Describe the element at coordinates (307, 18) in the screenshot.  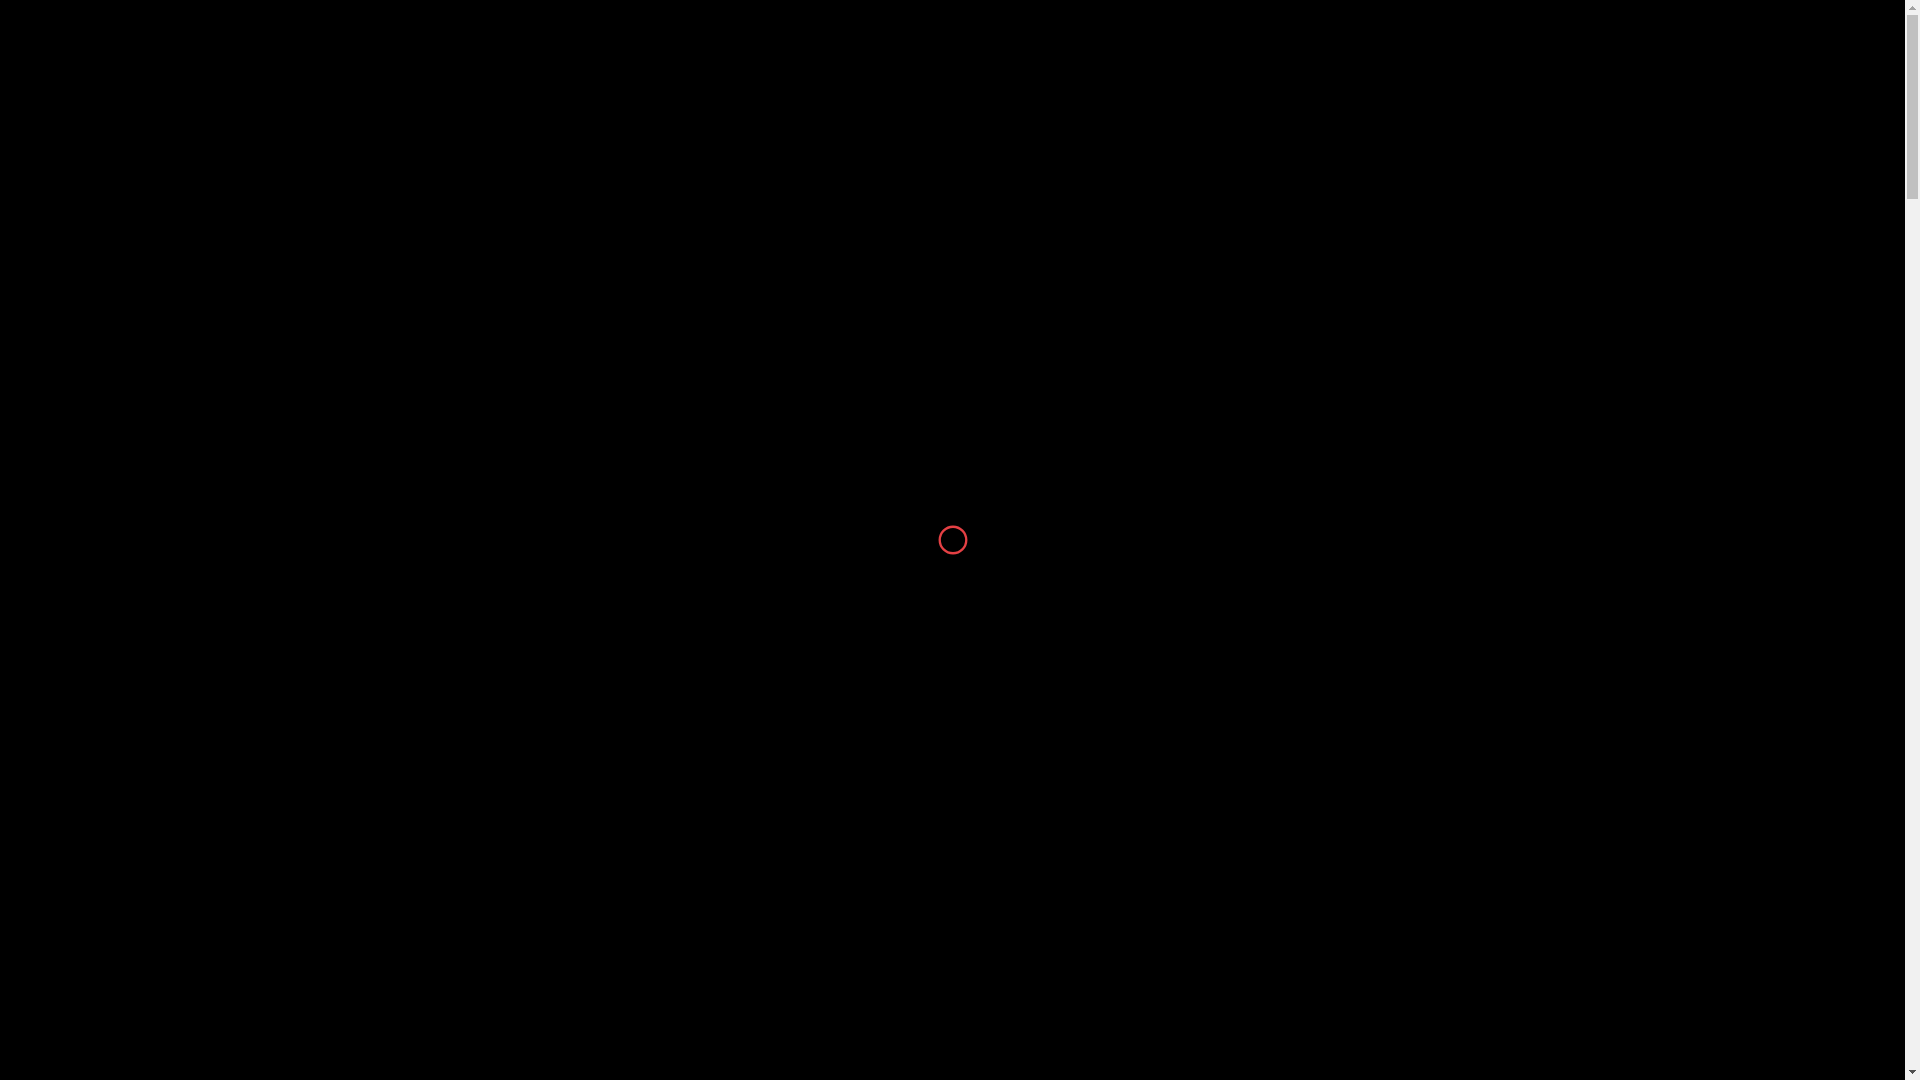
I see `helpline@voguebyprince.com.bd` at that location.